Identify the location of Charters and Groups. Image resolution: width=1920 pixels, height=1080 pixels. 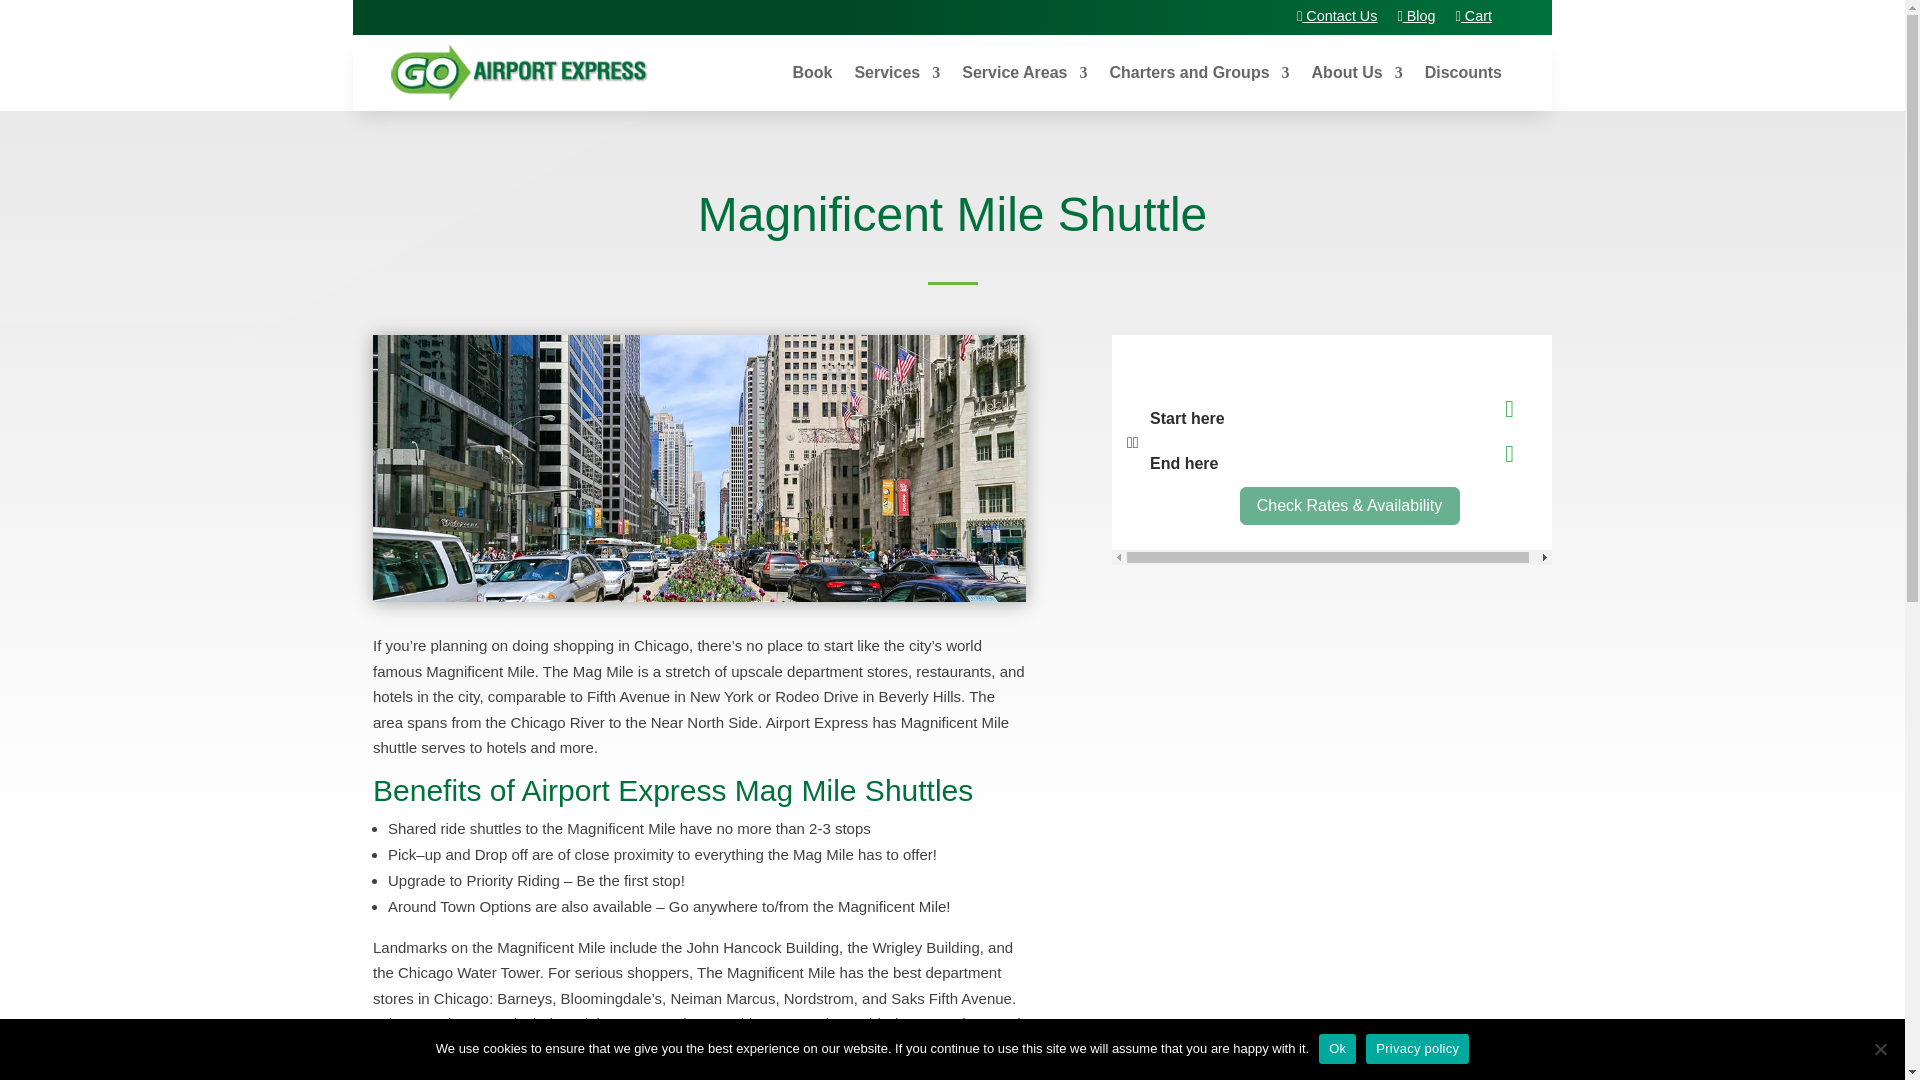
(1200, 72).